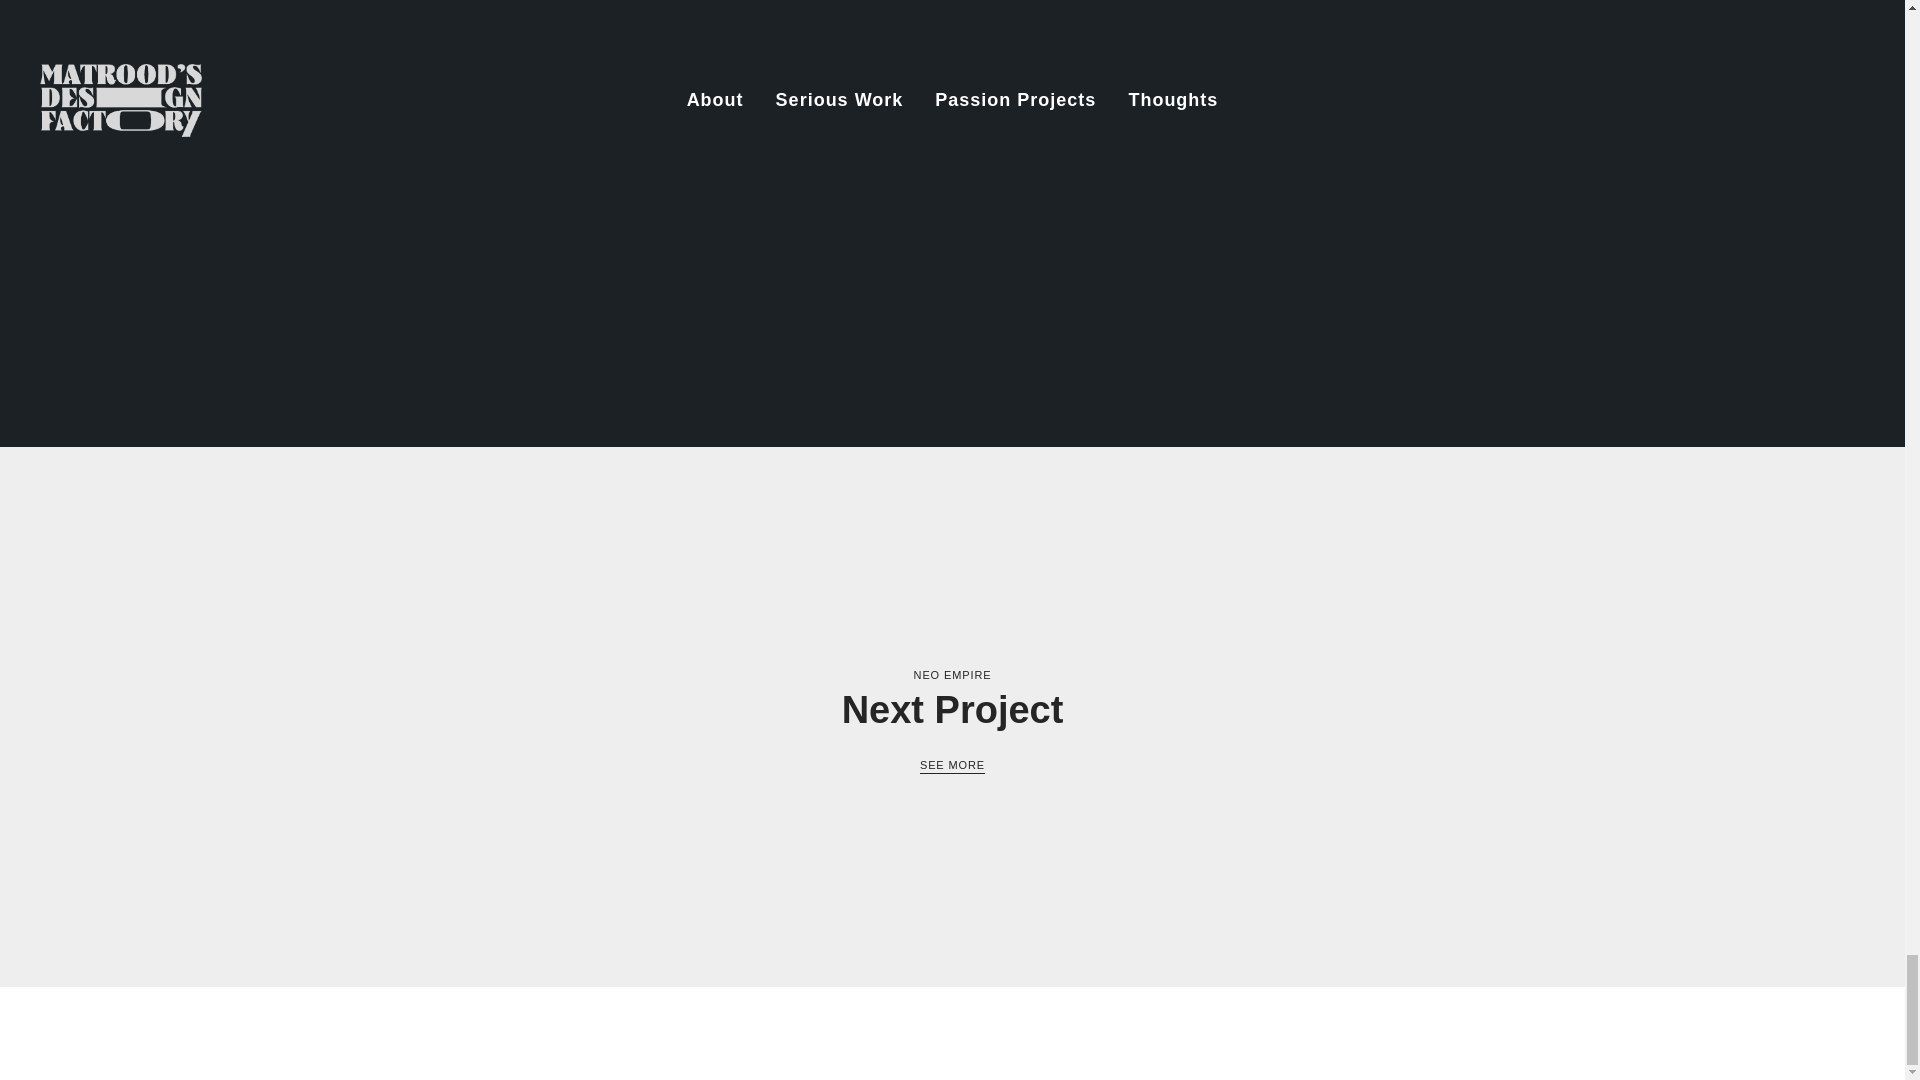 This screenshot has height=1080, width=1920. I want to click on LinkedIn, so click(1094, 1032).